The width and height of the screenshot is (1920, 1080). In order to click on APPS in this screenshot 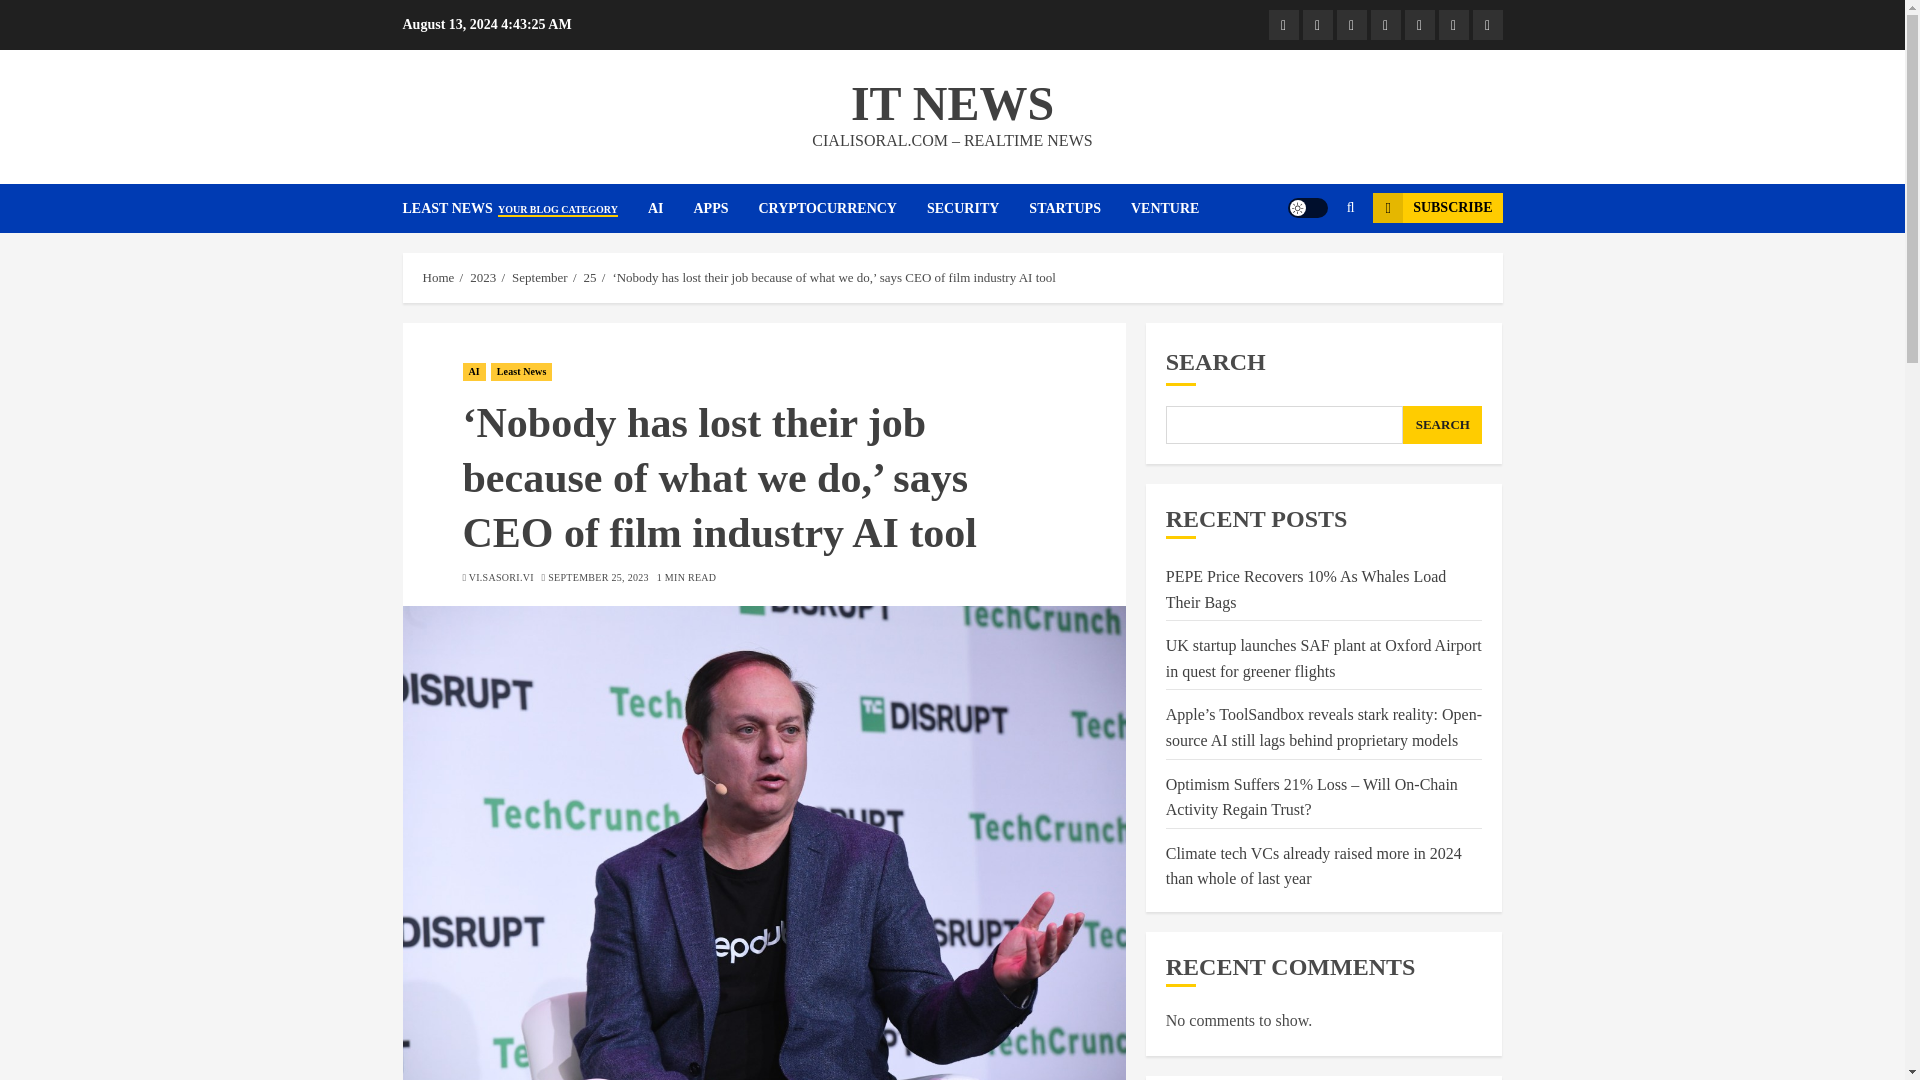, I will do `click(726, 208)`.